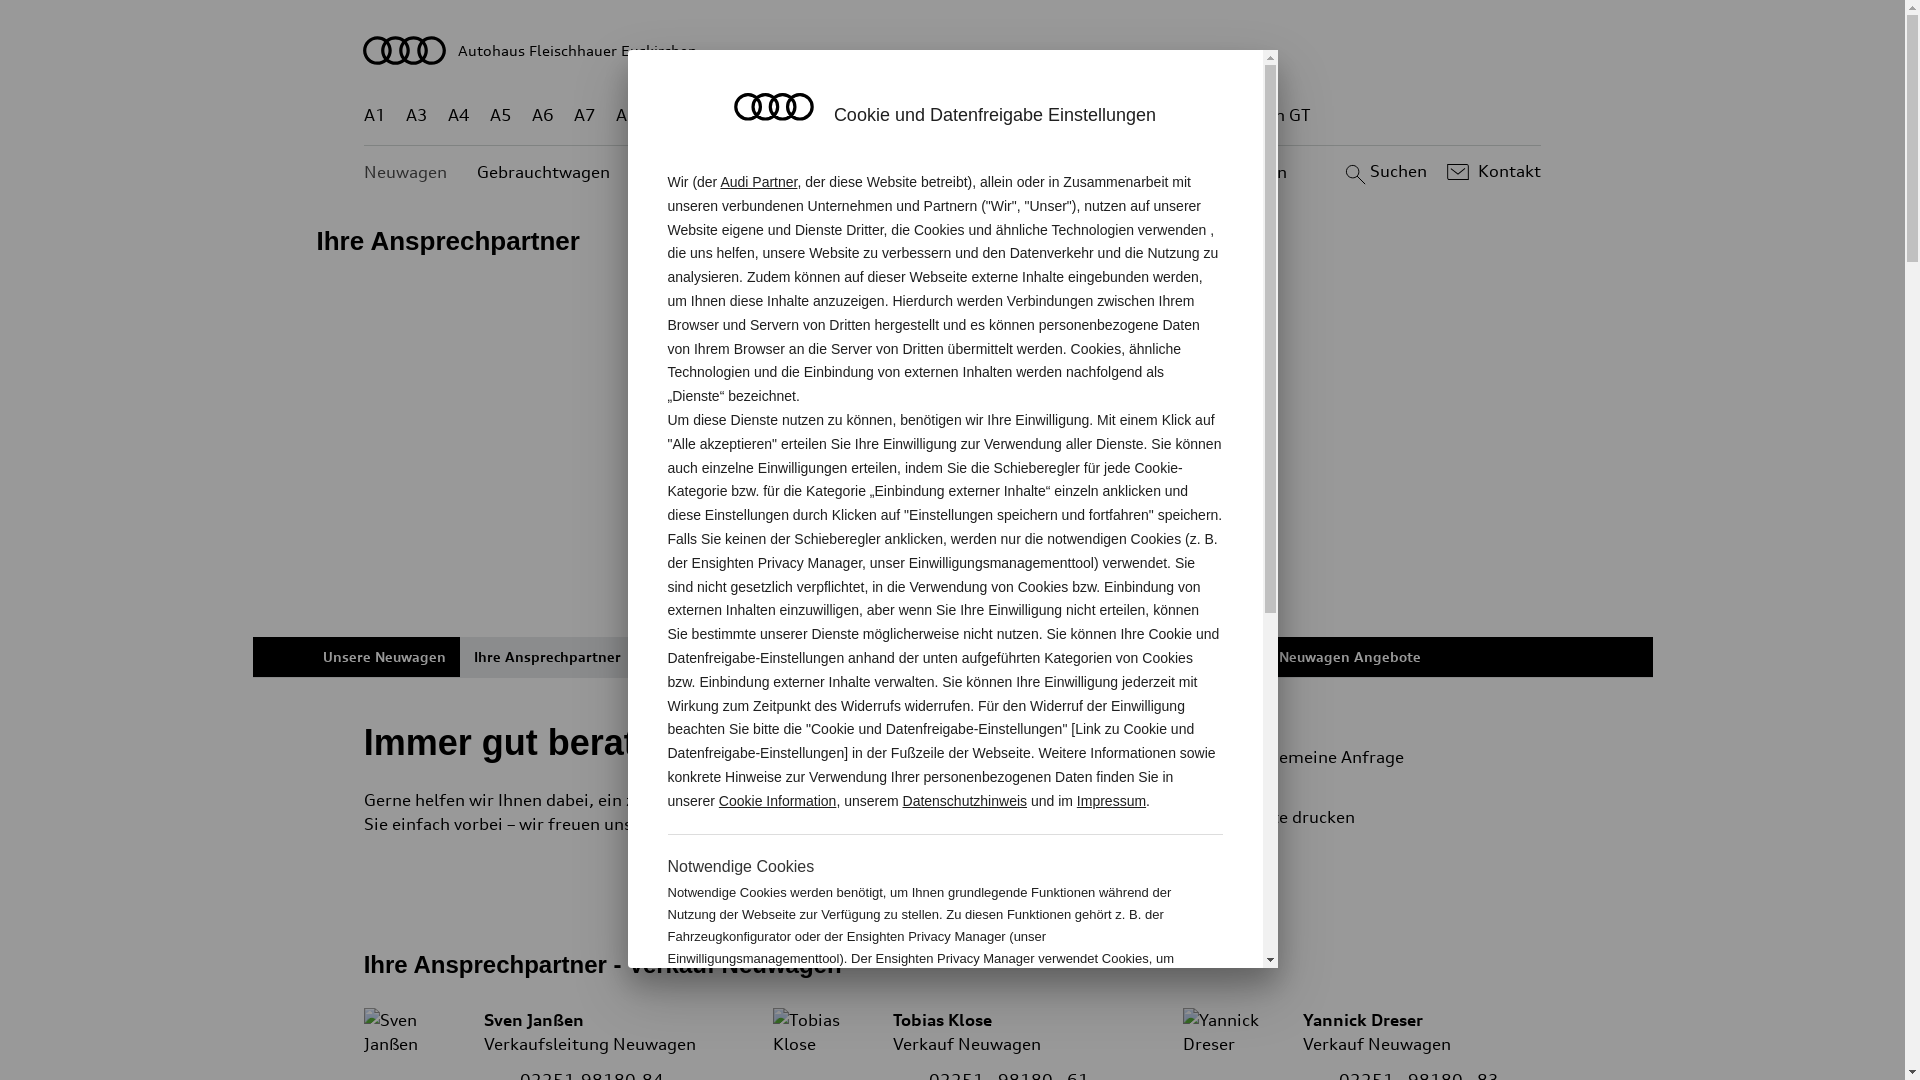 The width and height of the screenshot is (1920, 1080). I want to click on Q7, so click(894, 116).